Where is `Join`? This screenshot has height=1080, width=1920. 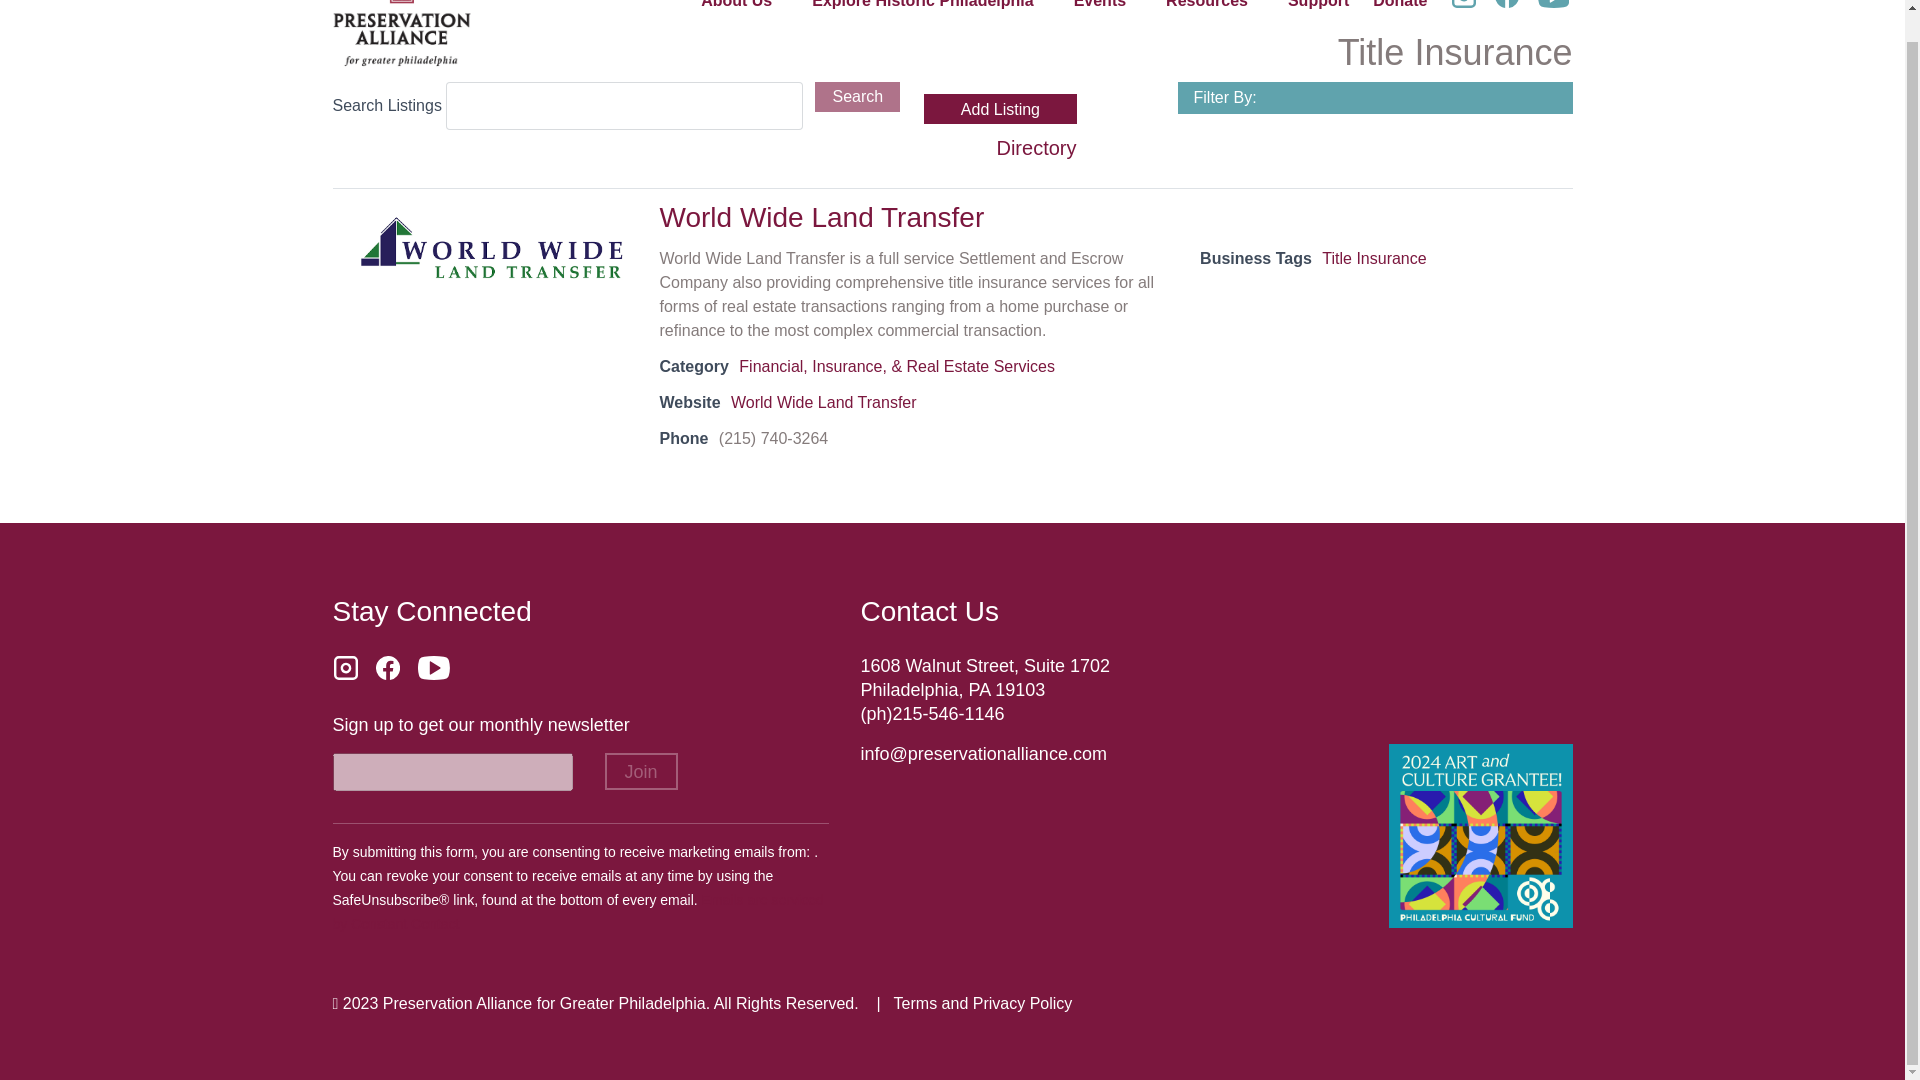 Join is located at coordinates (640, 770).